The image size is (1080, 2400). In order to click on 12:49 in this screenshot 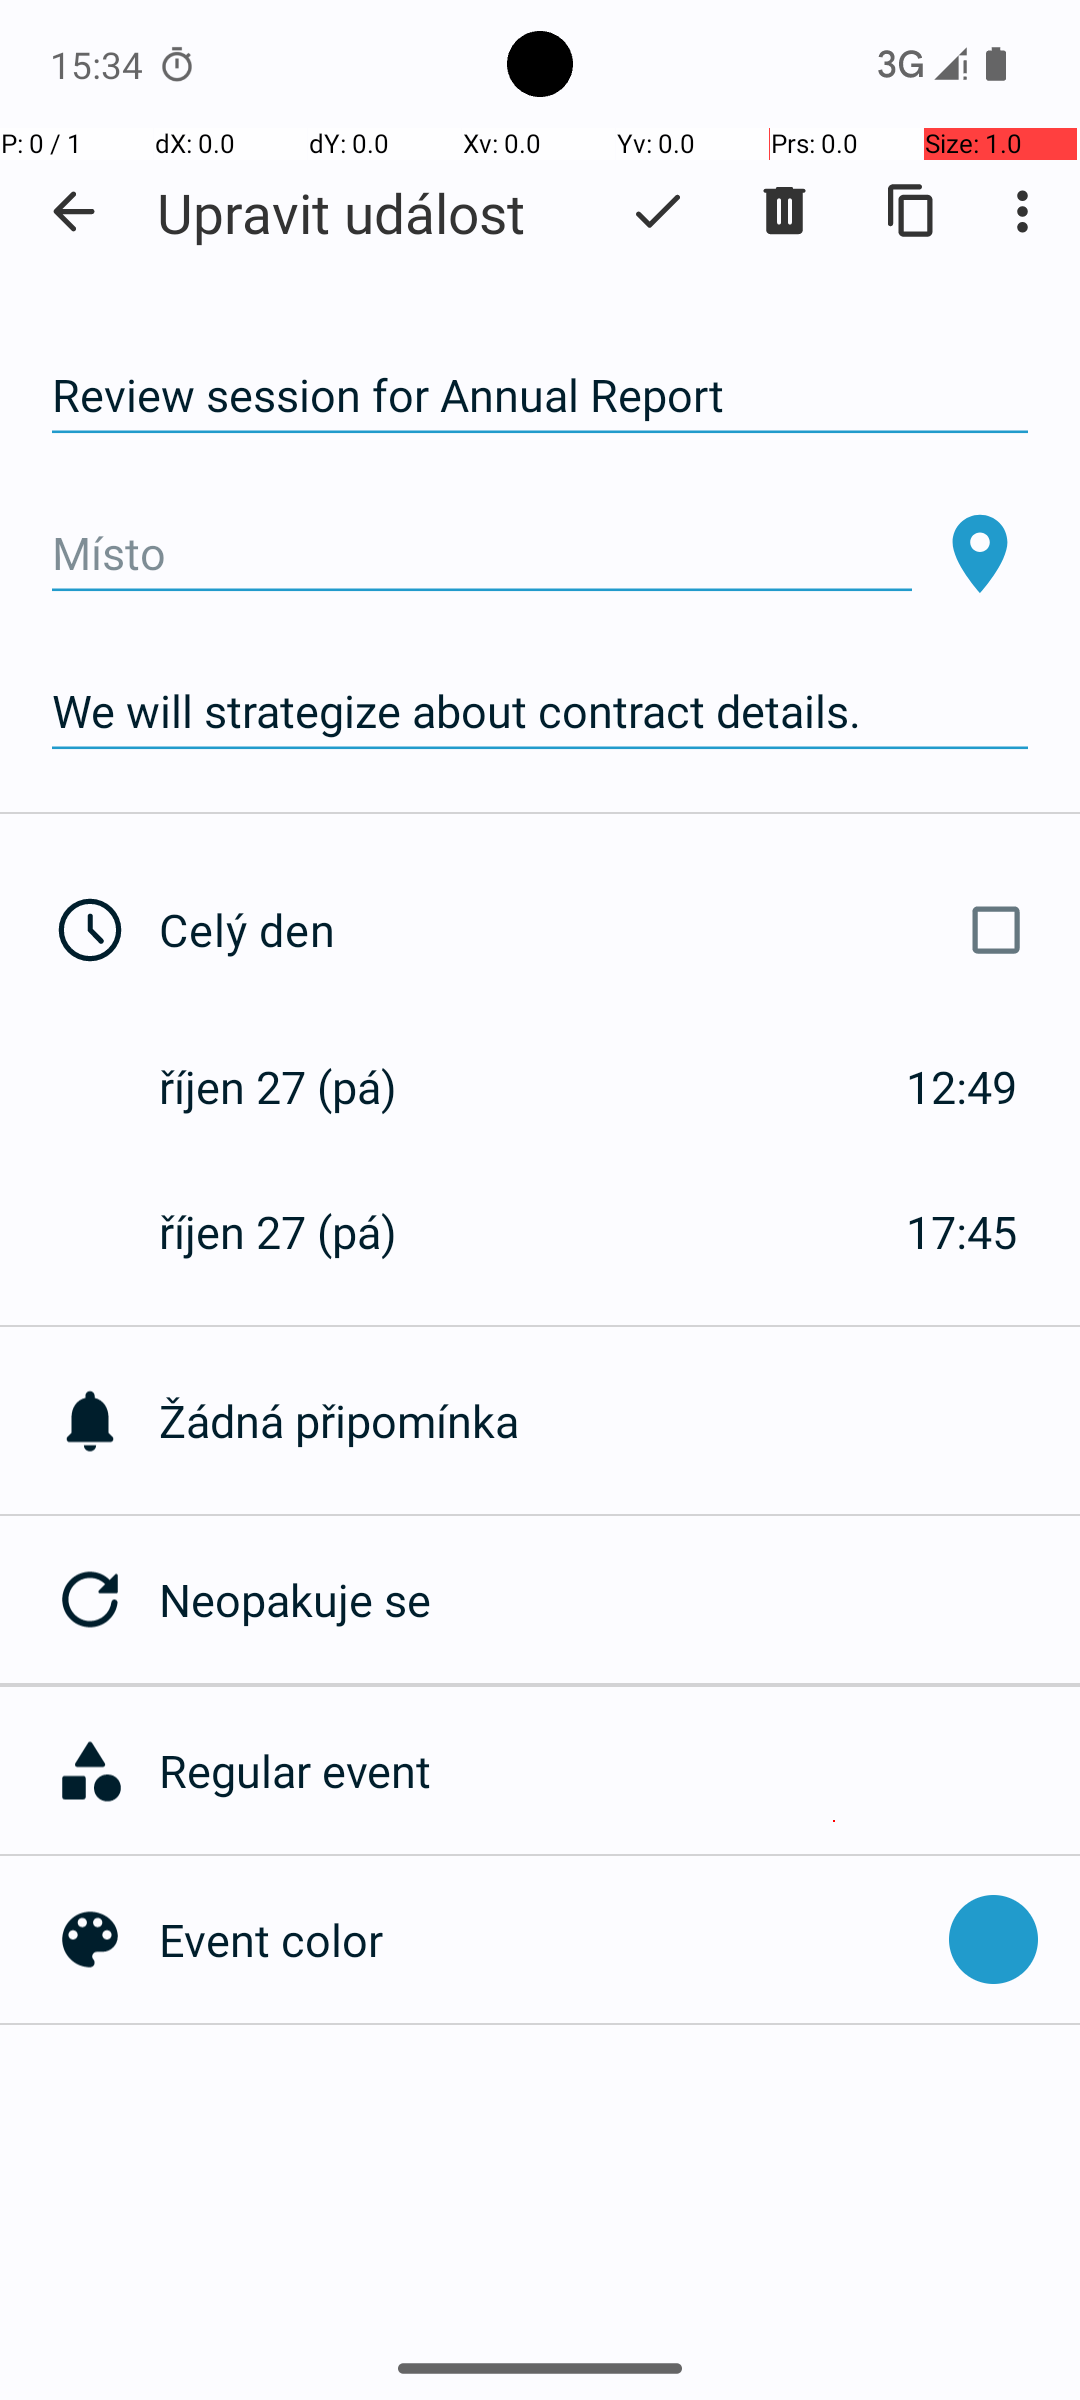, I will do `click(962, 1086)`.